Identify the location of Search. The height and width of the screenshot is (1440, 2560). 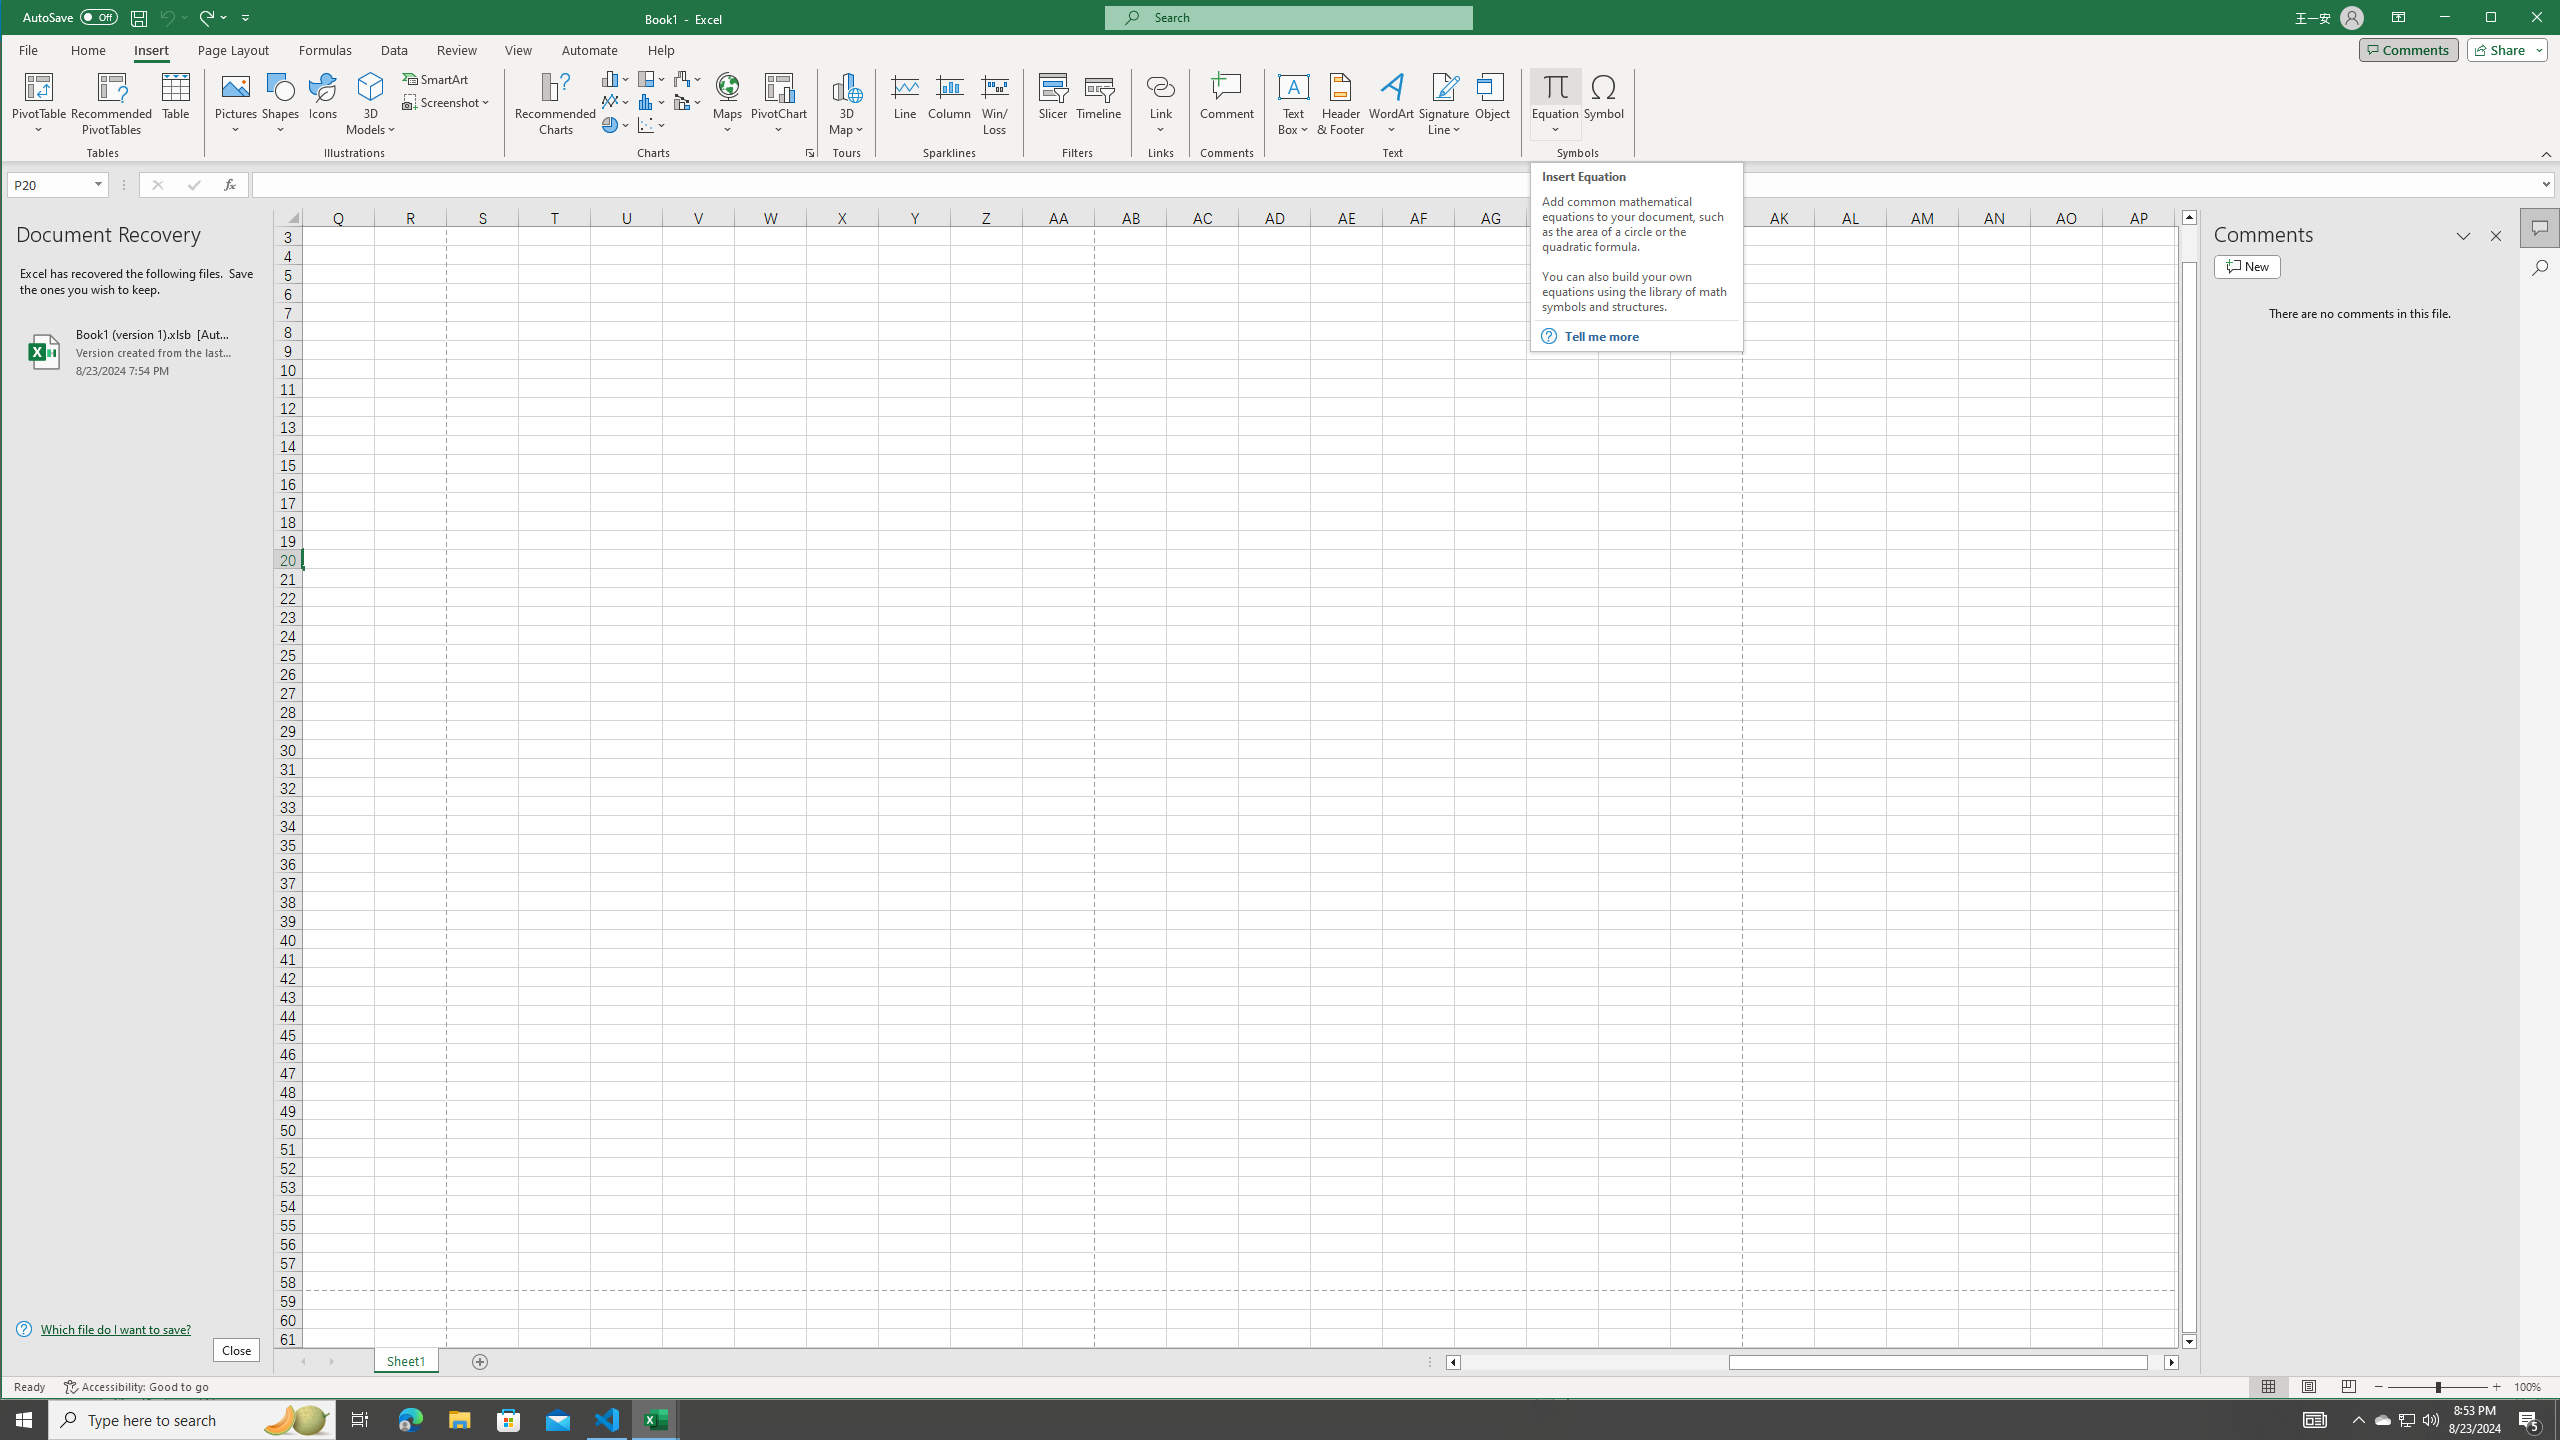
(2540, 268).